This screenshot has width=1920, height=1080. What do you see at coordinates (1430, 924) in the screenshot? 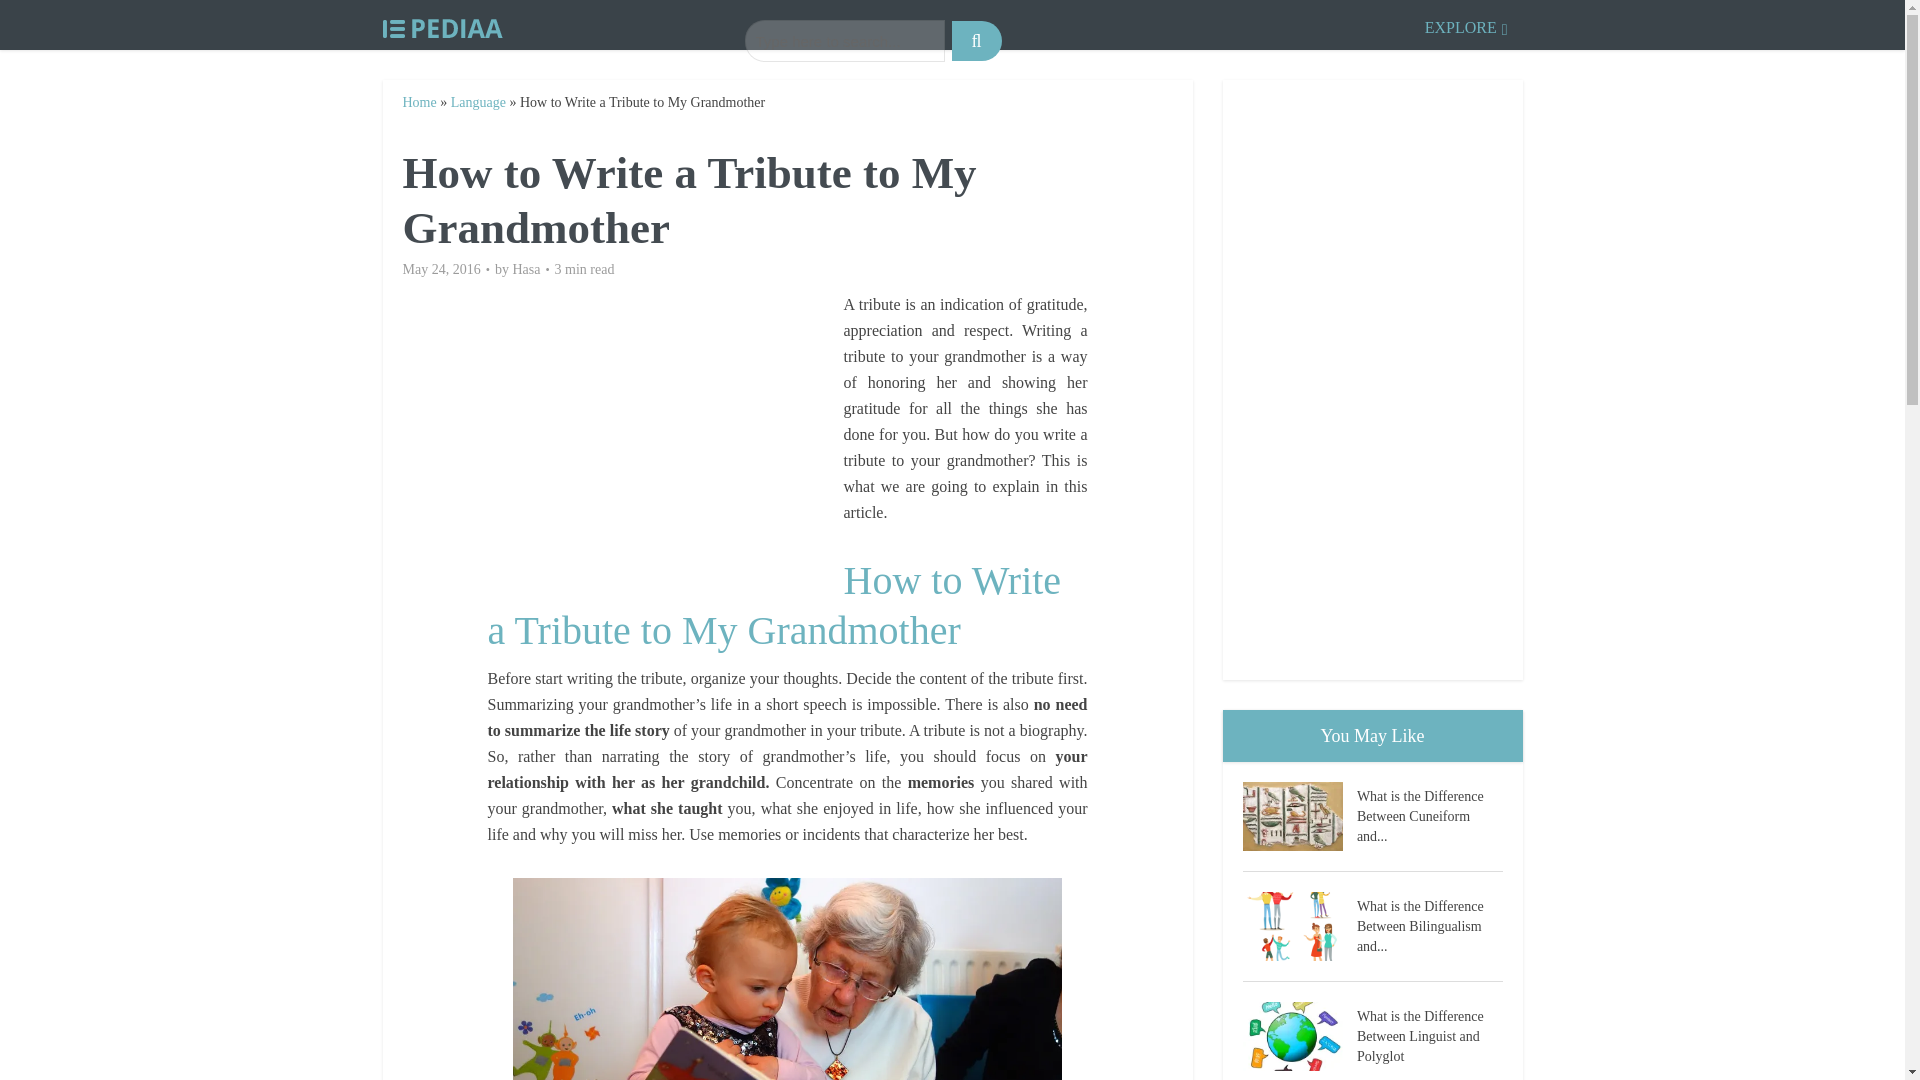
I see `What is the Difference Between Bilingualism and Diglossia` at bounding box center [1430, 924].